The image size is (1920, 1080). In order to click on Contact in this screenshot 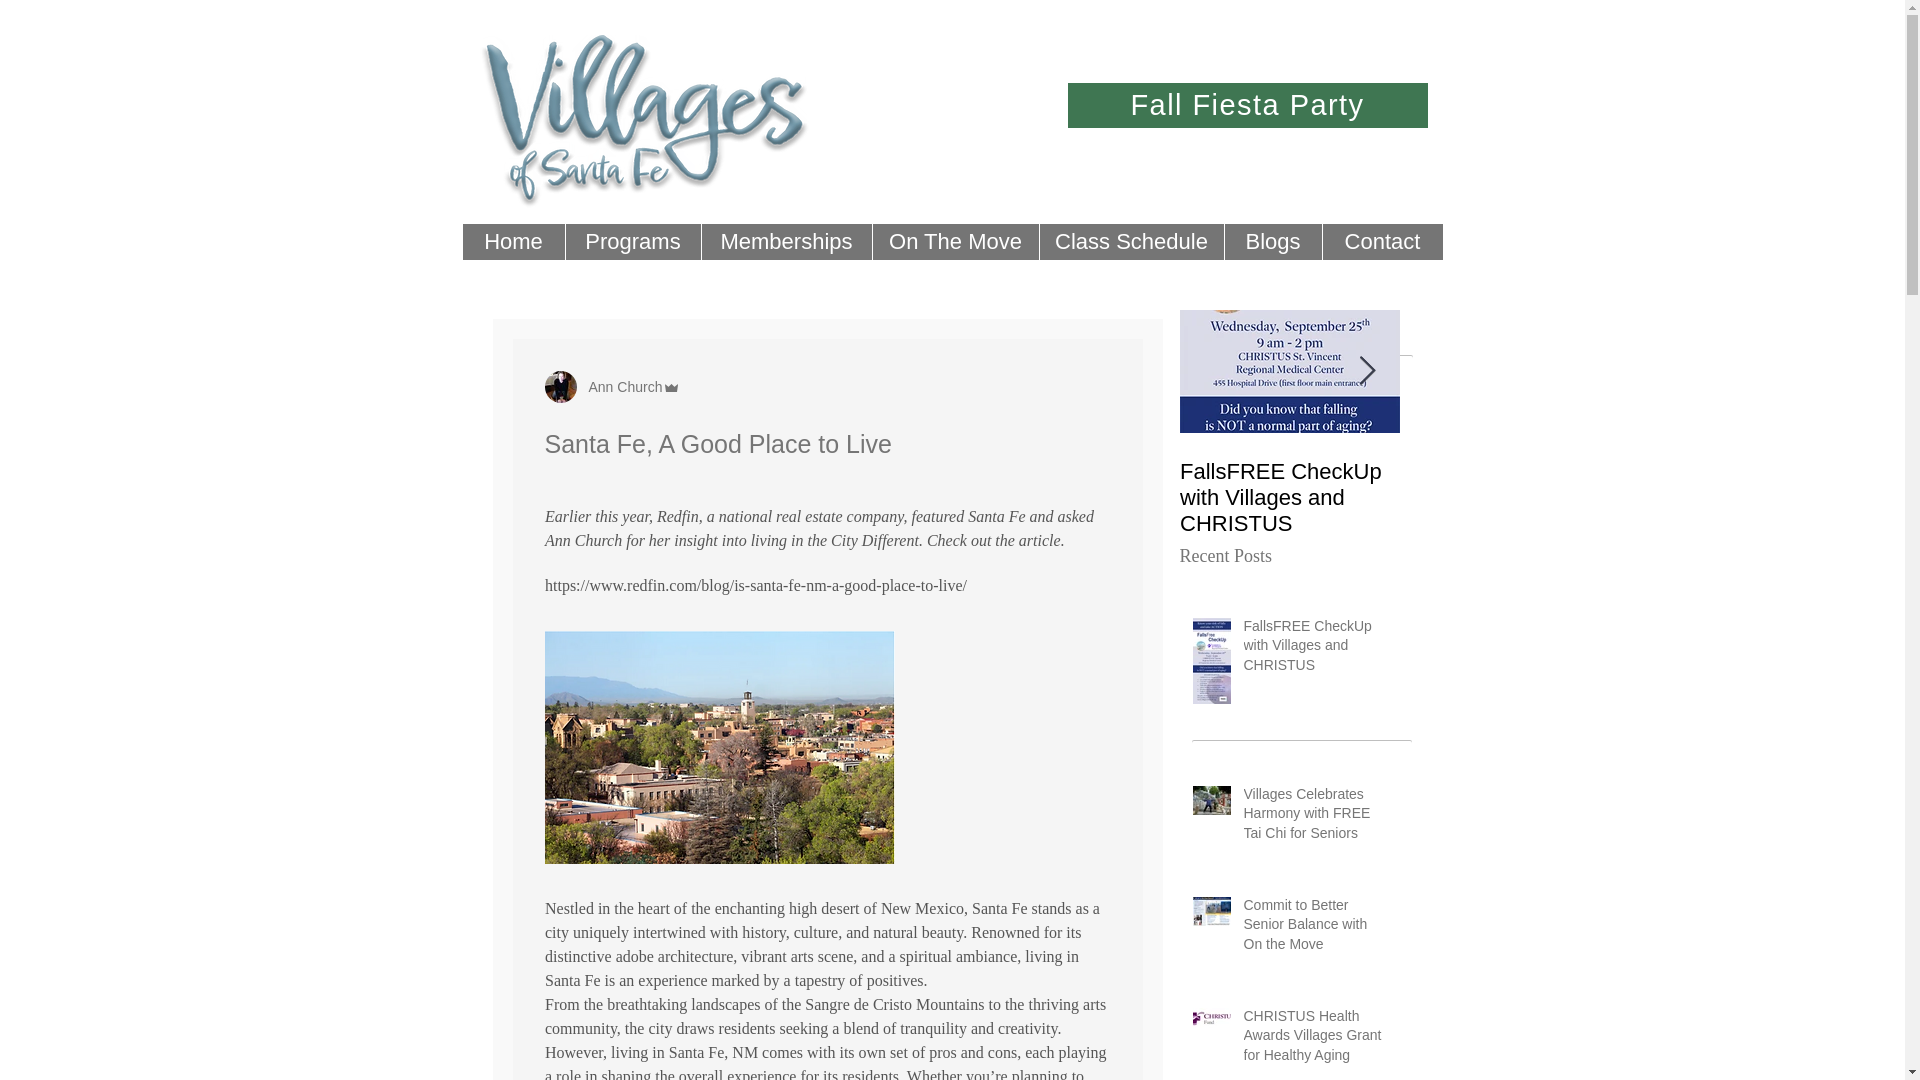, I will do `click(1382, 242)`.